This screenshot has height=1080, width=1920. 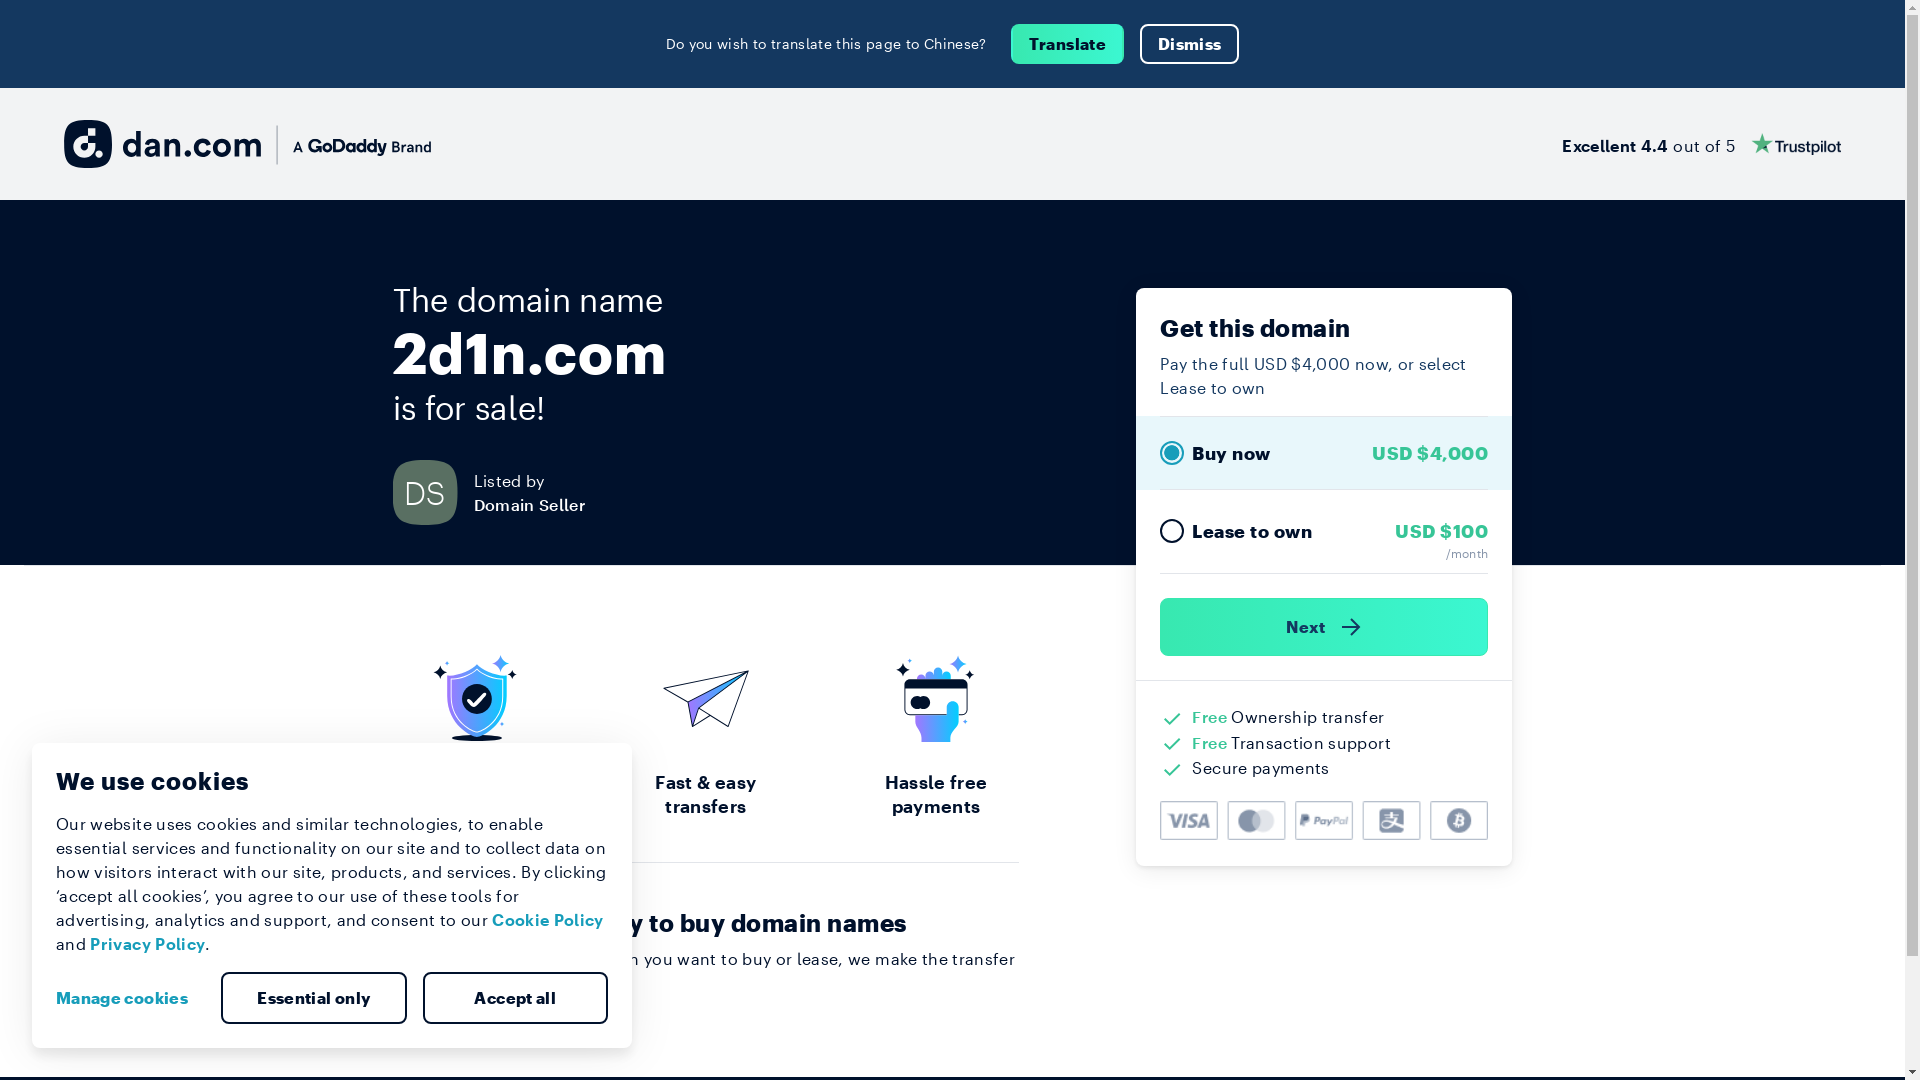 I want to click on Essential only, so click(x=314, y=998).